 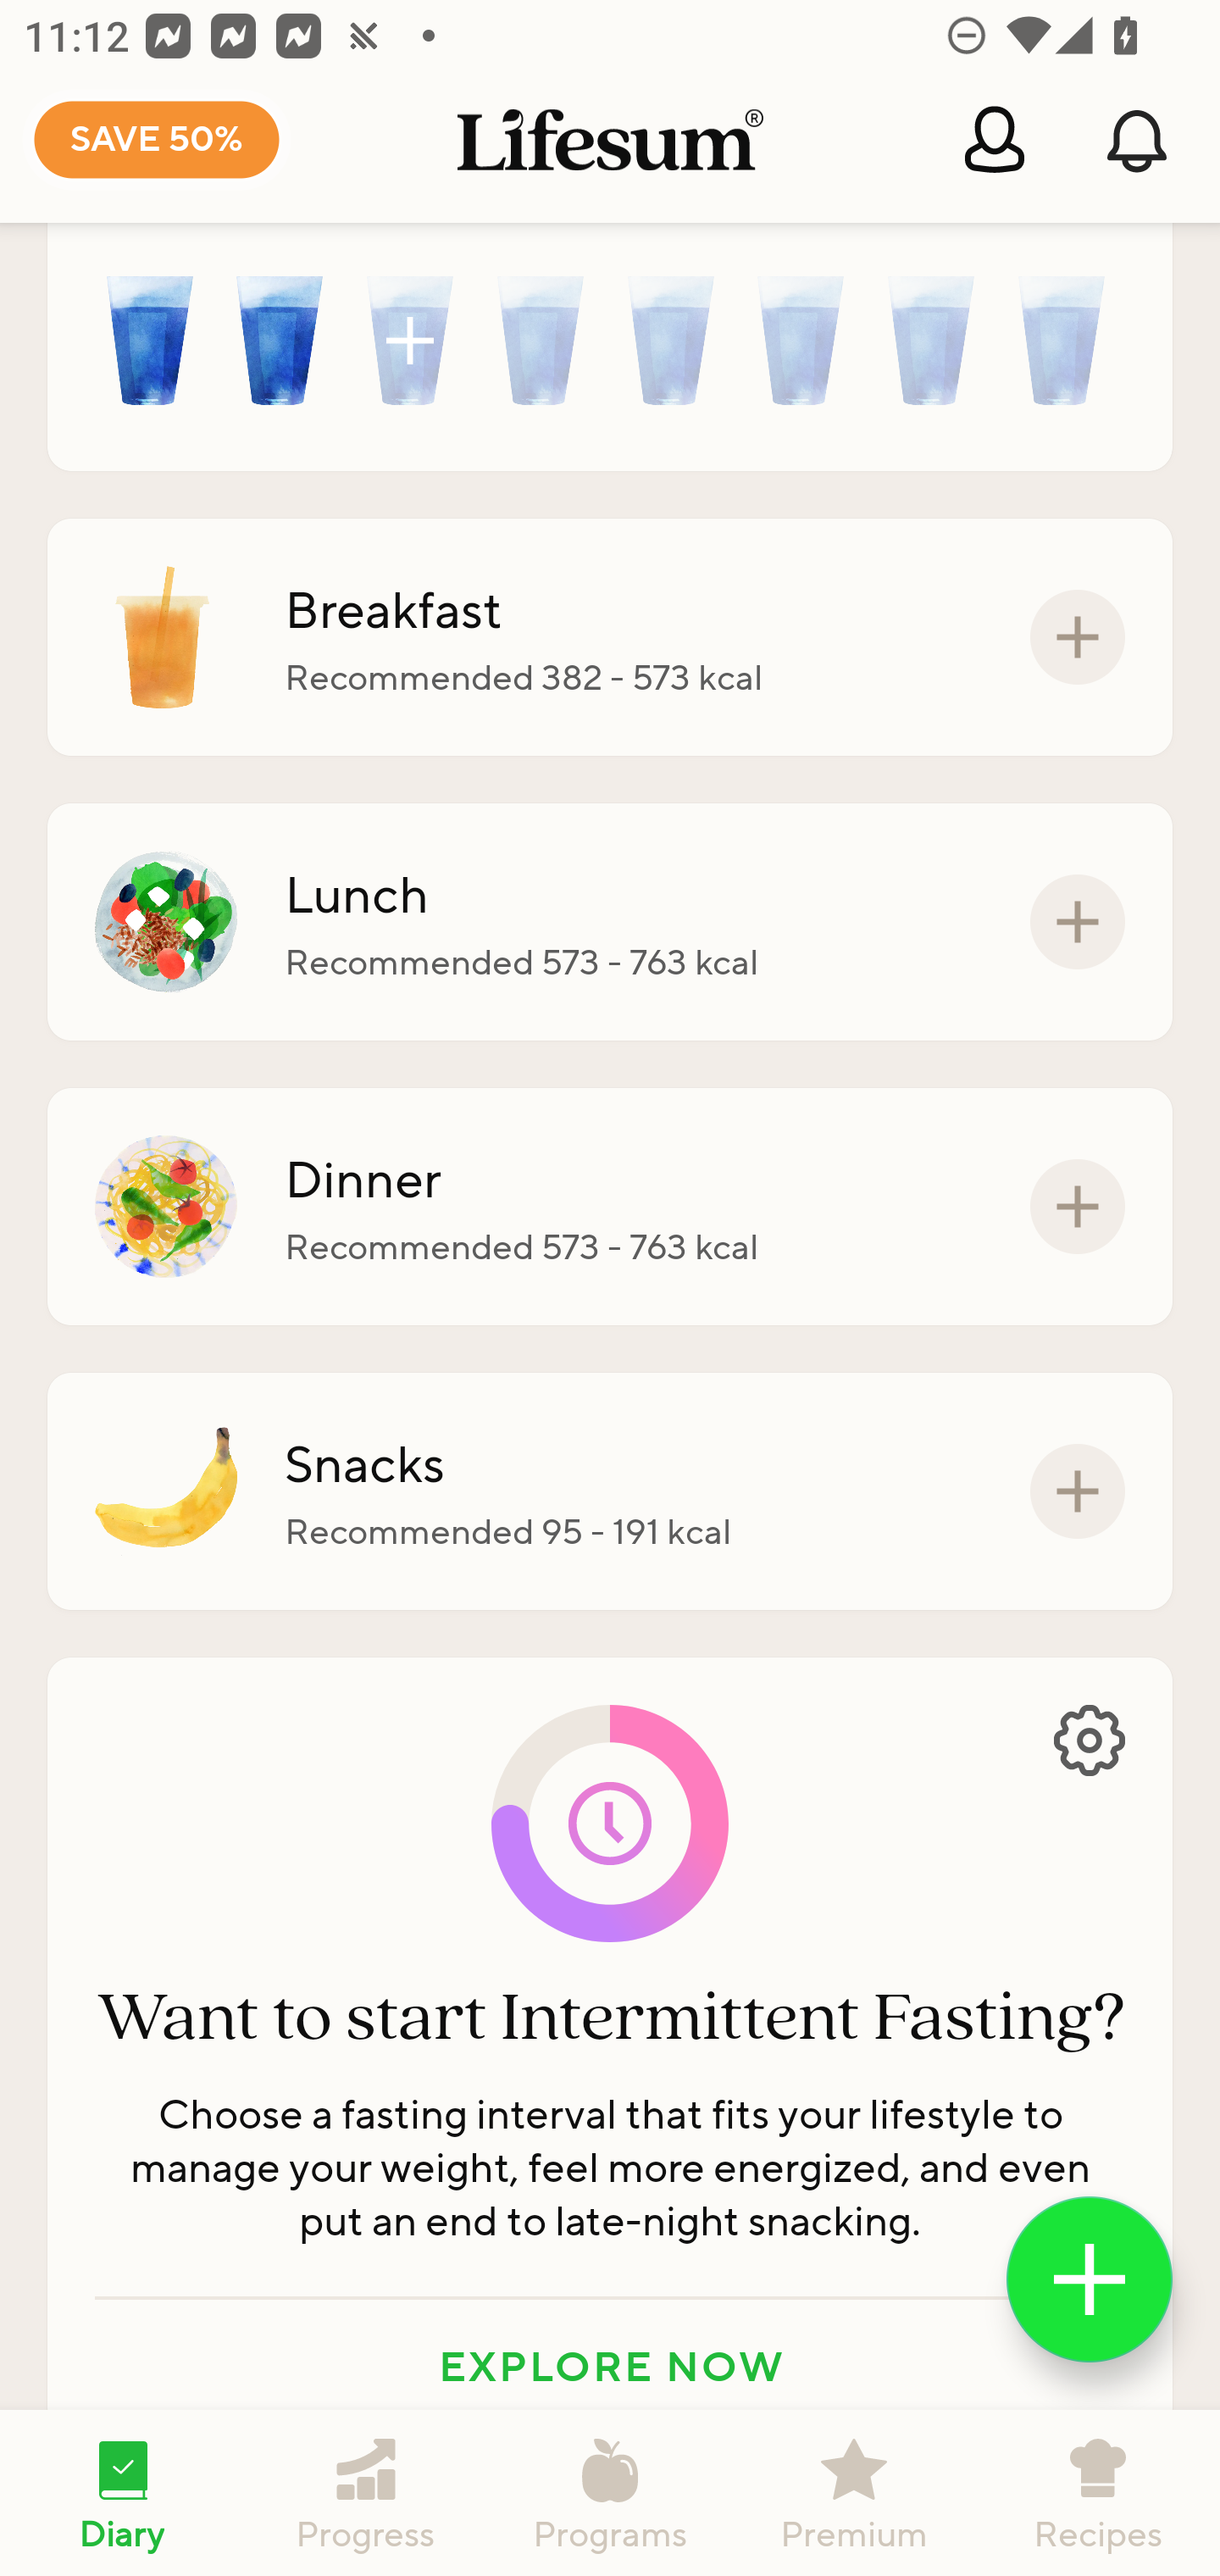 I want to click on Snacks Recommended 95 - 191 kcal, so click(x=610, y=1491).